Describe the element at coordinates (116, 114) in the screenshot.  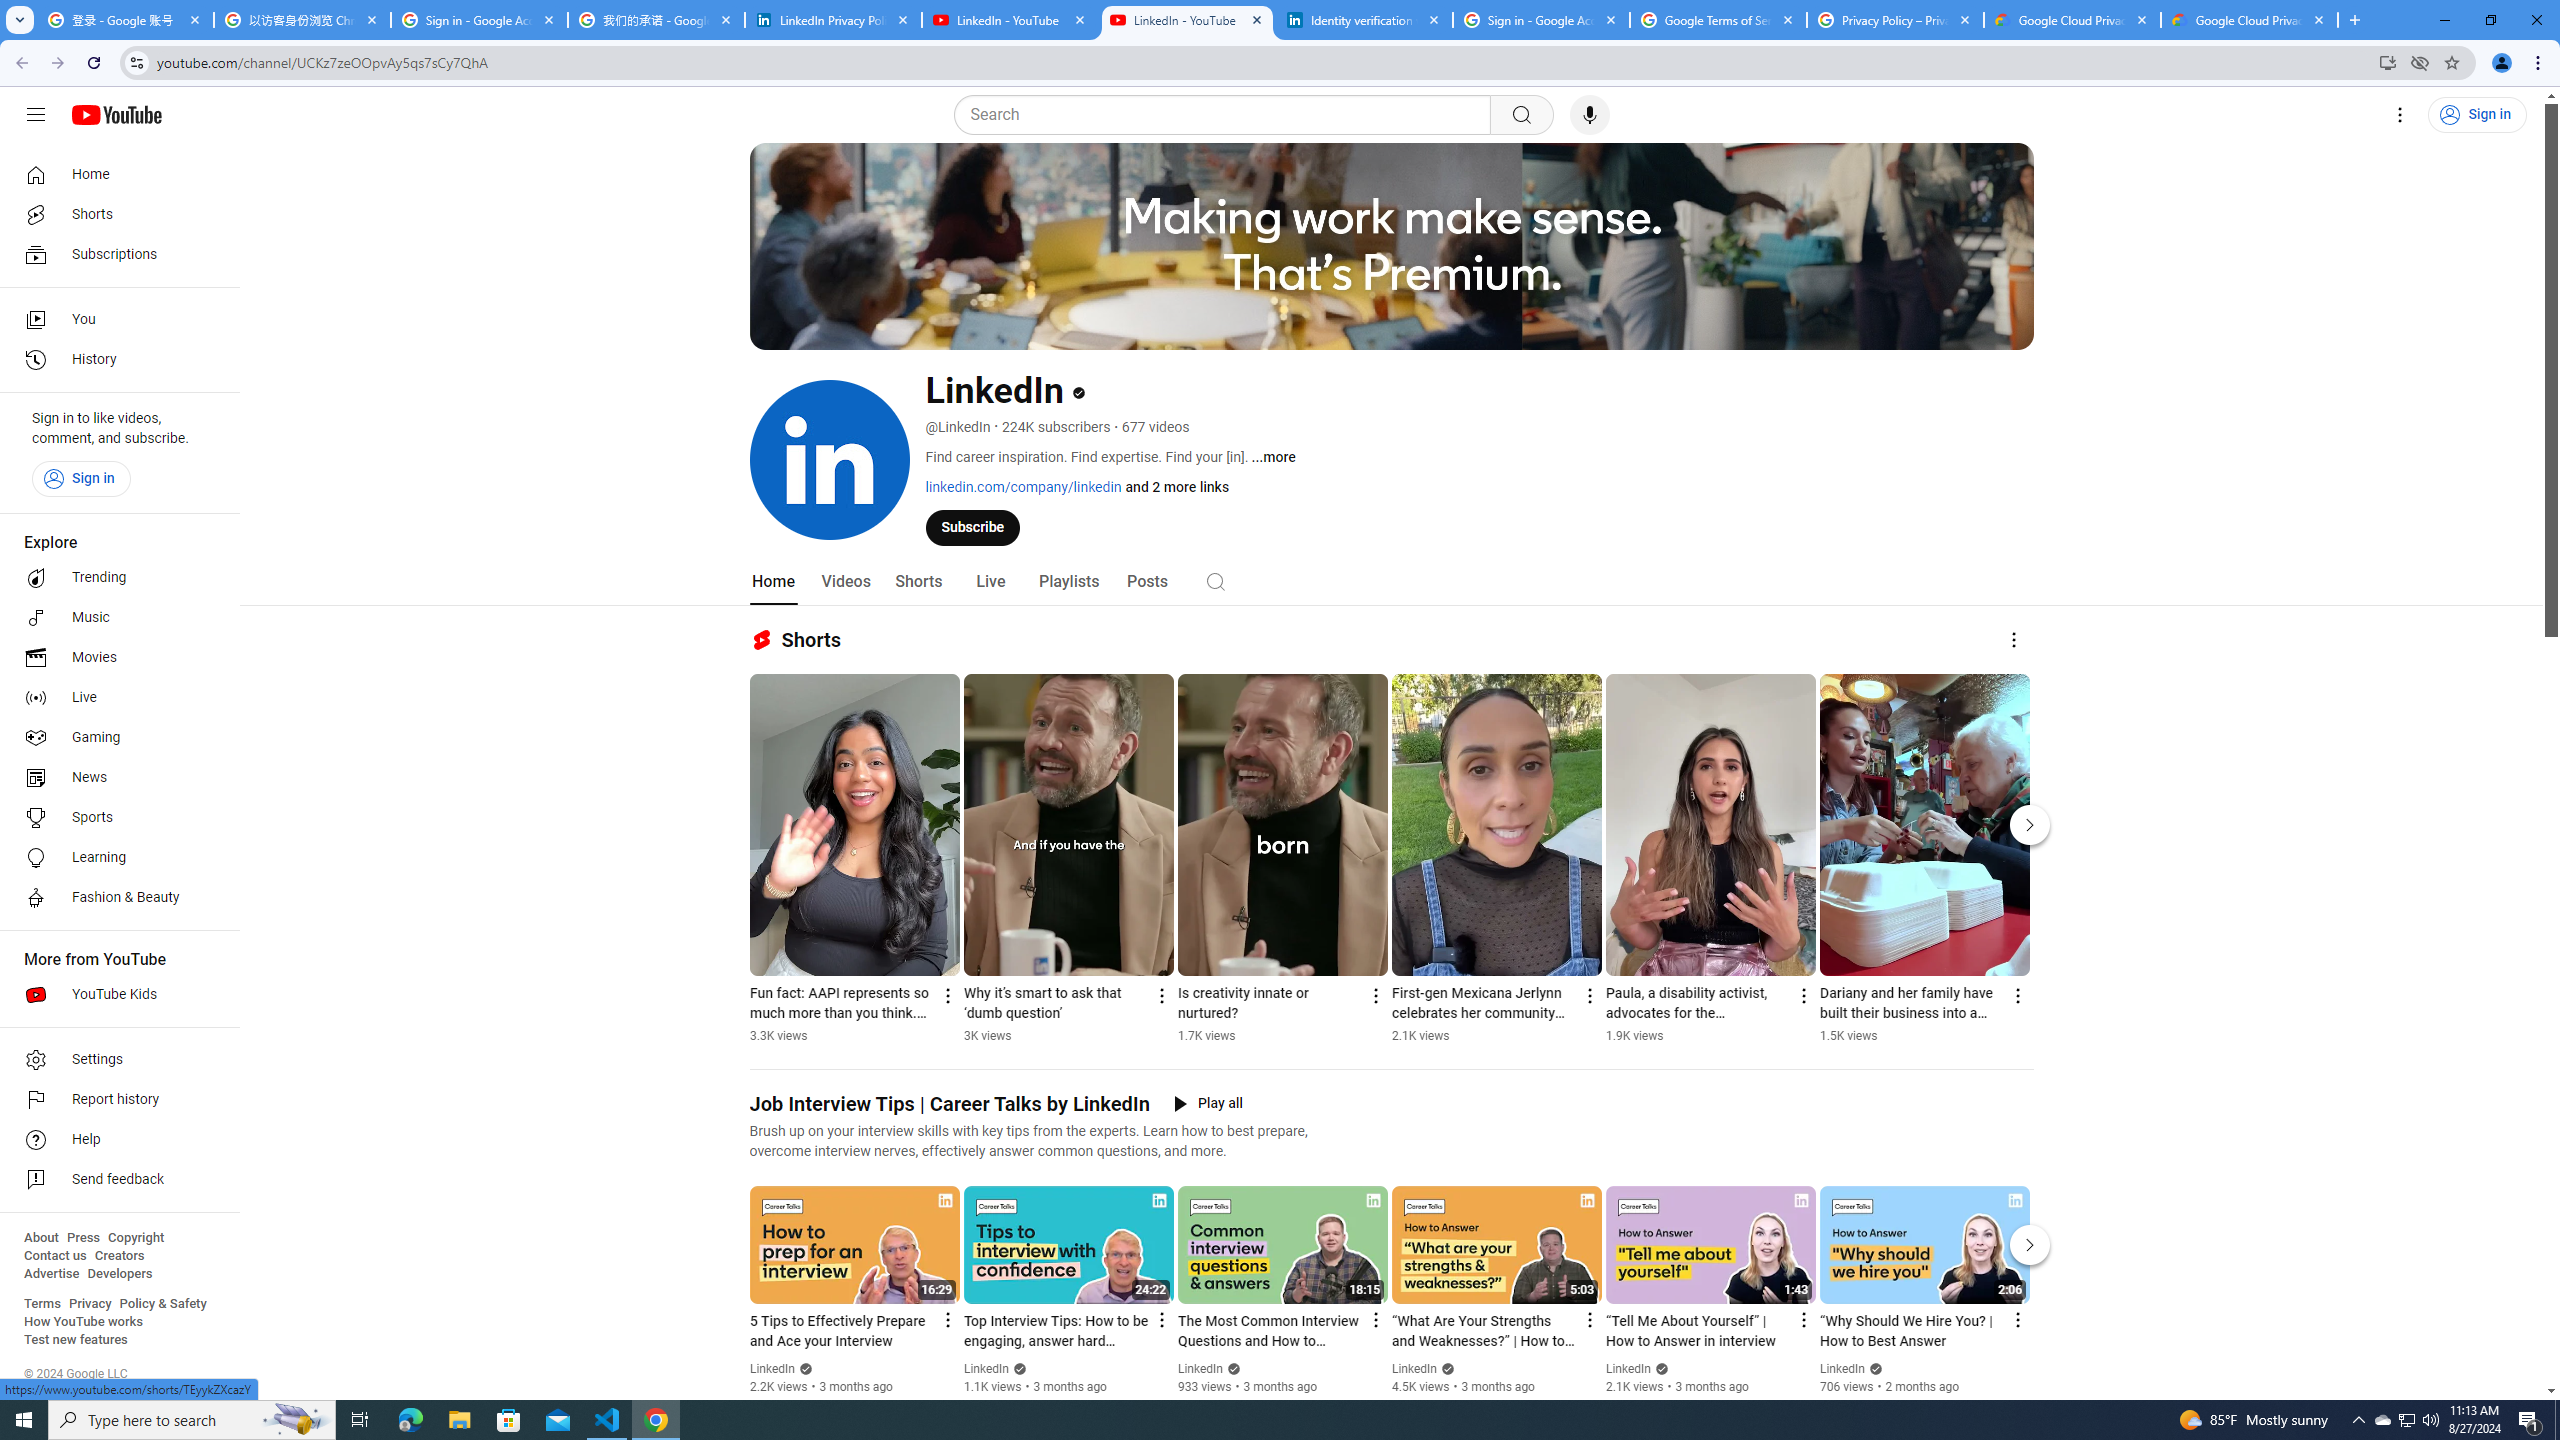
I see `YouTube Home` at that location.